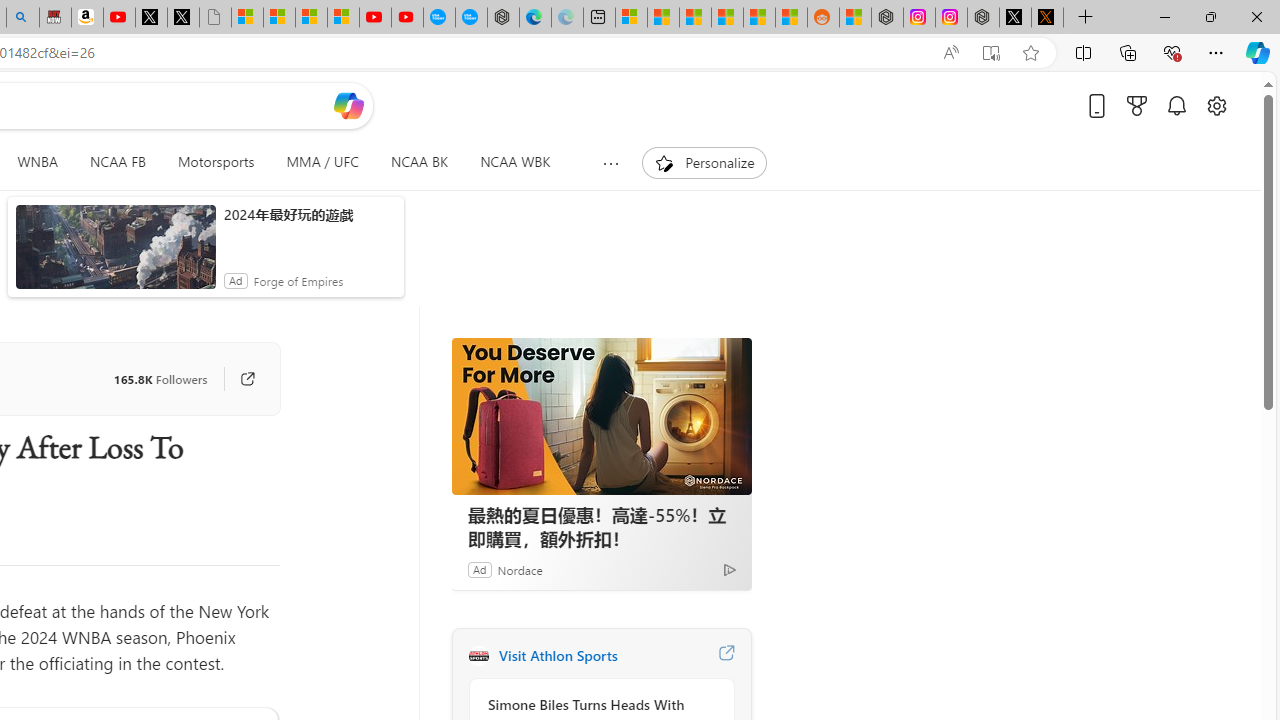 This screenshot has width=1280, height=720. What do you see at coordinates (991, 53) in the screenshot?
I see `Enter Immersive Reader (F9)` at bounding box center [991, 53].